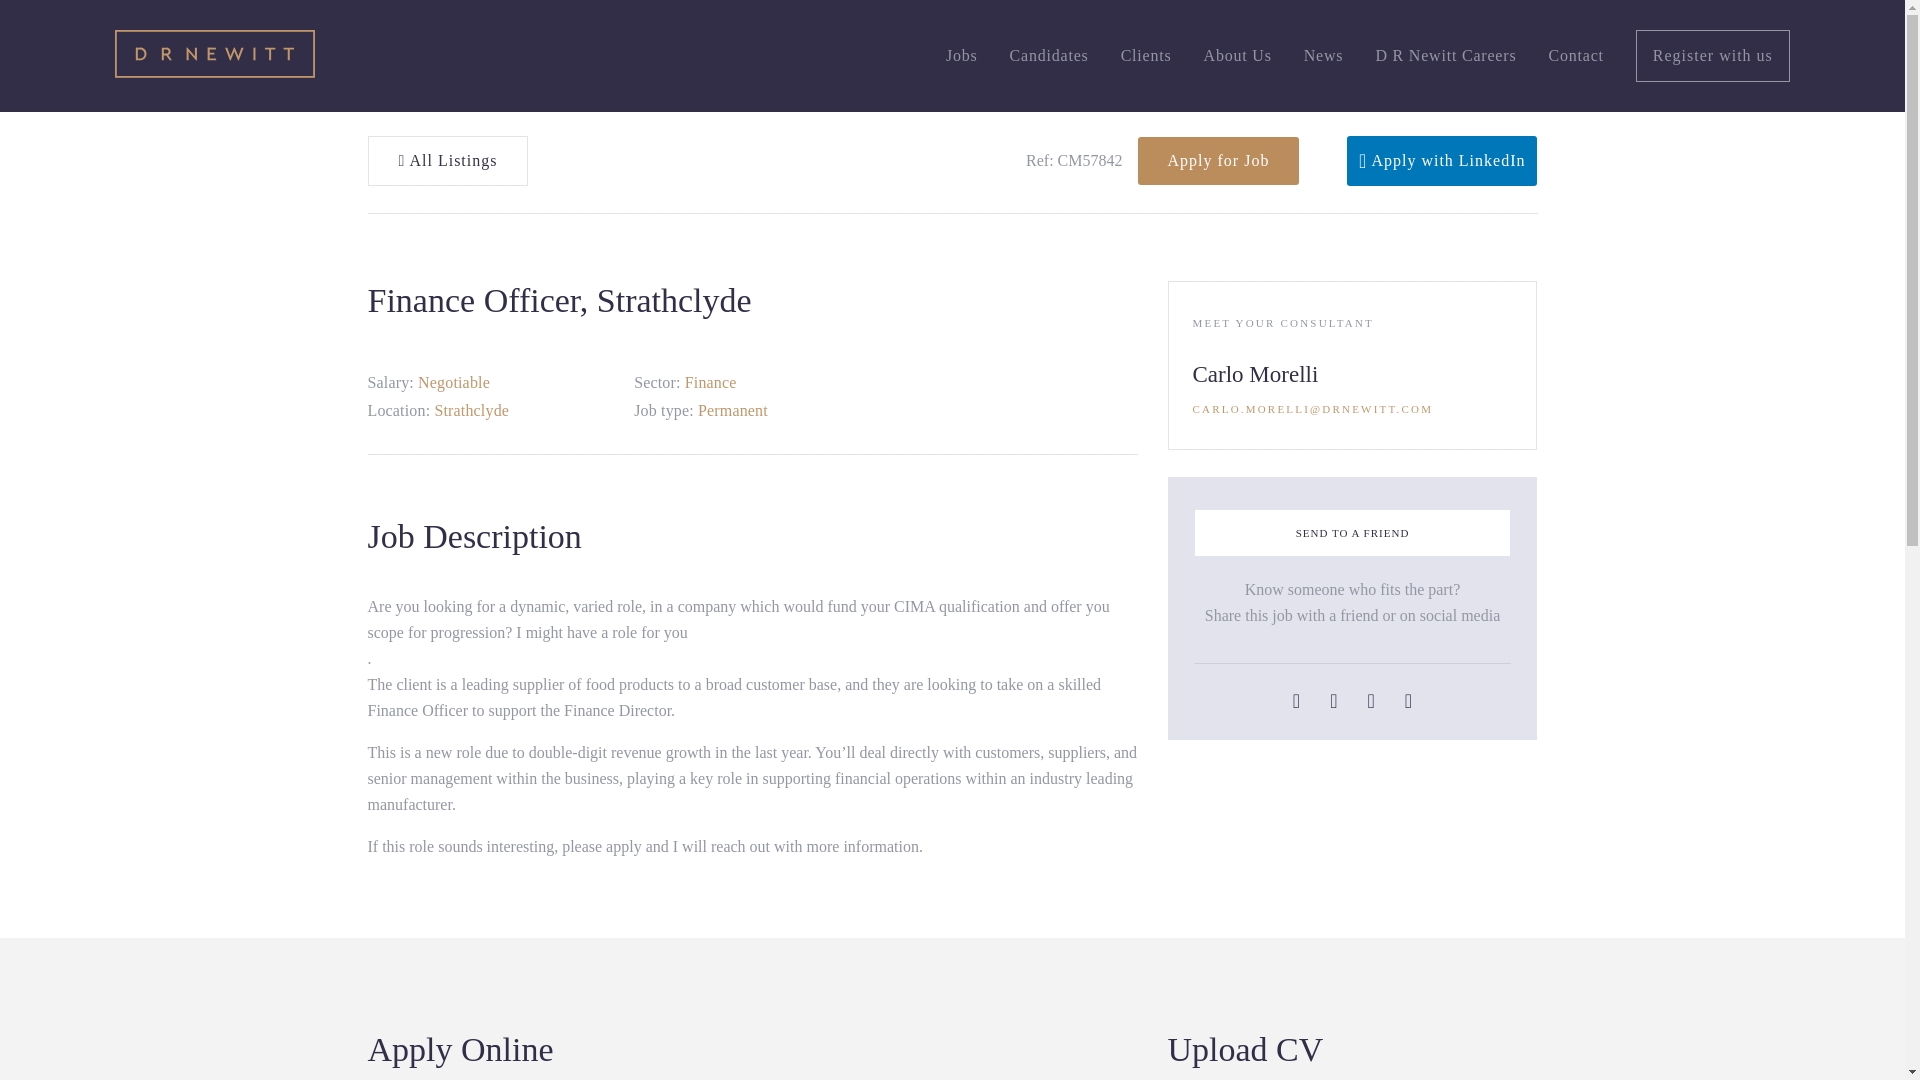  Describe the element at coordinates (1712, 56) in the screenshot. I see `Register with us` at that location.